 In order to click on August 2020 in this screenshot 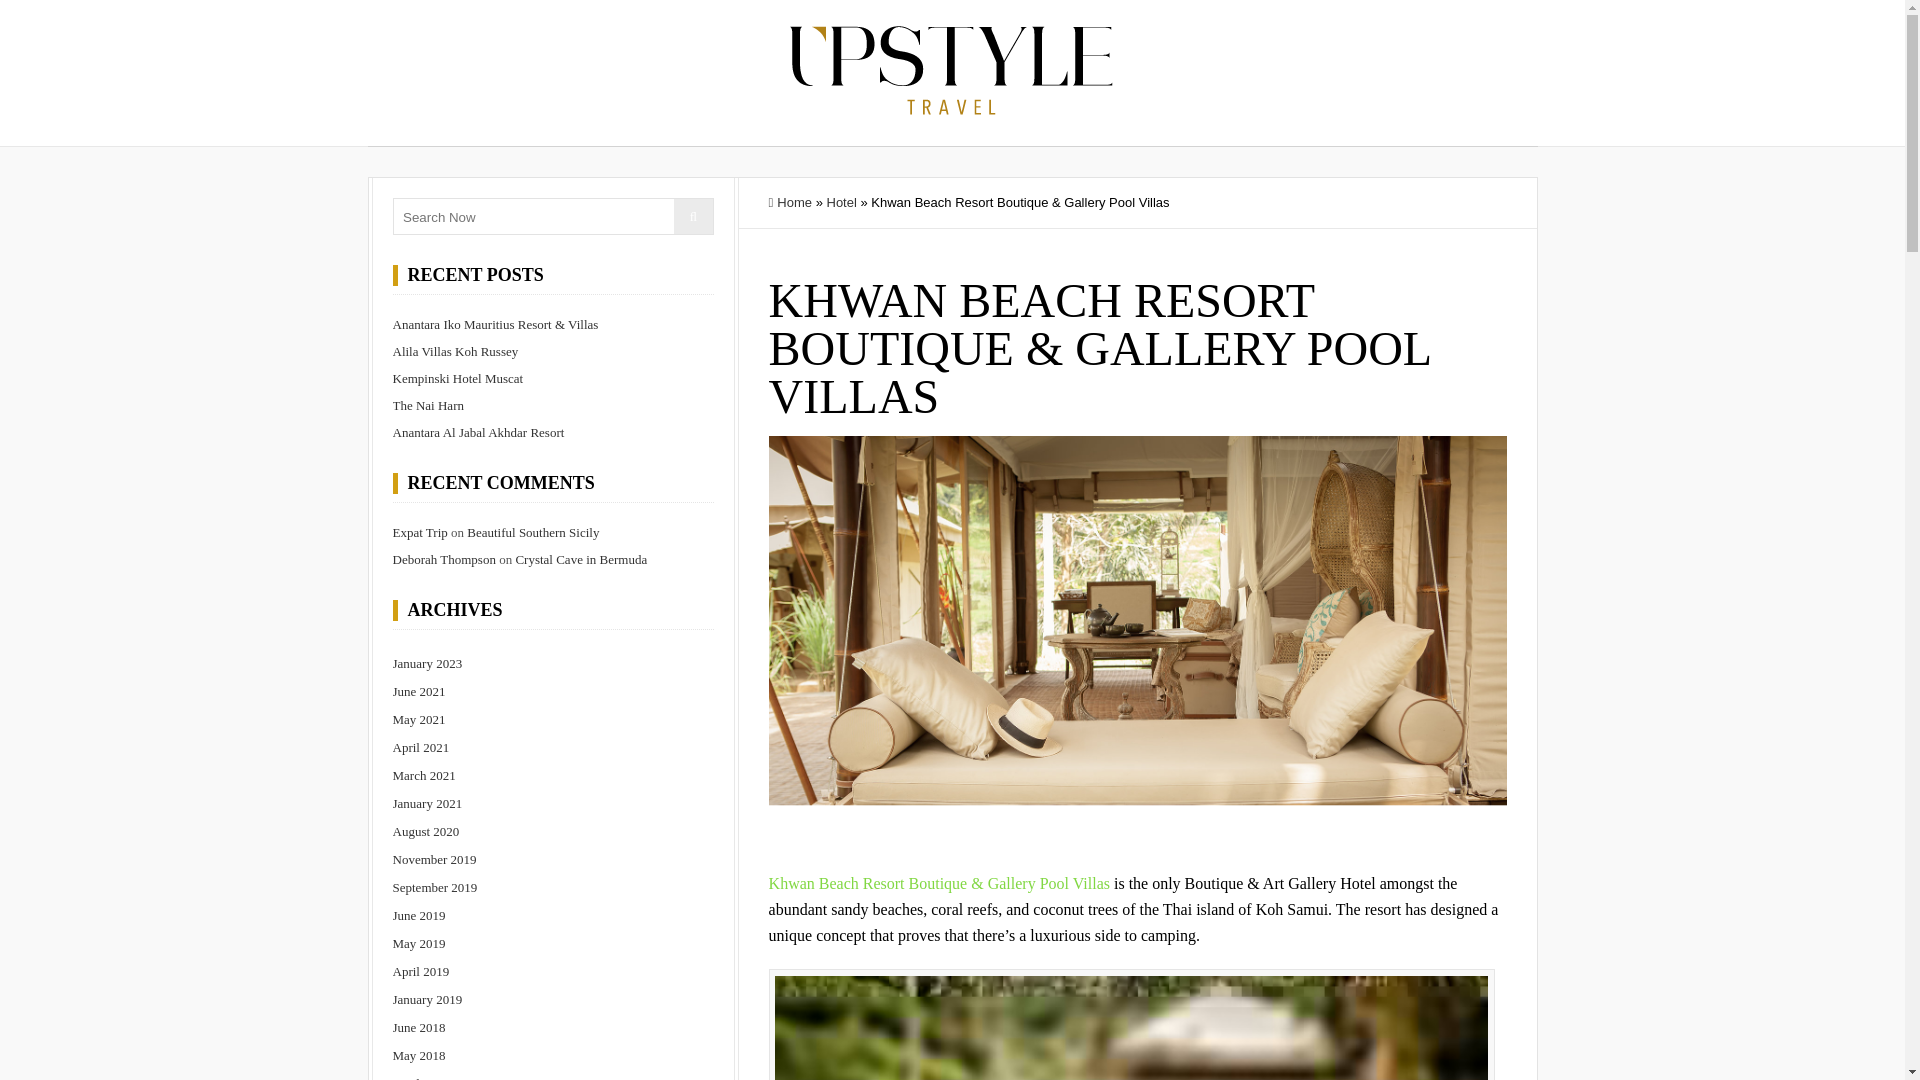, I will do `click(552, 831)`.